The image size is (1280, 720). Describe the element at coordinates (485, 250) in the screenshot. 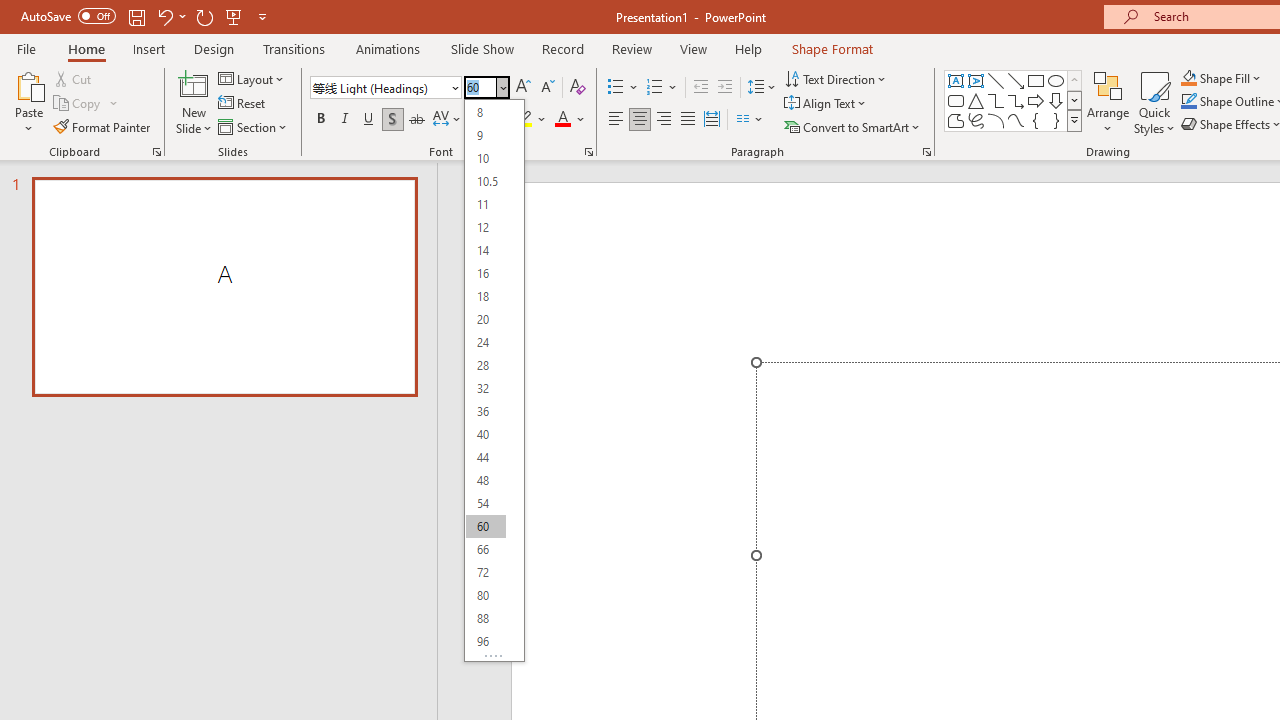

I see `14` at that location.